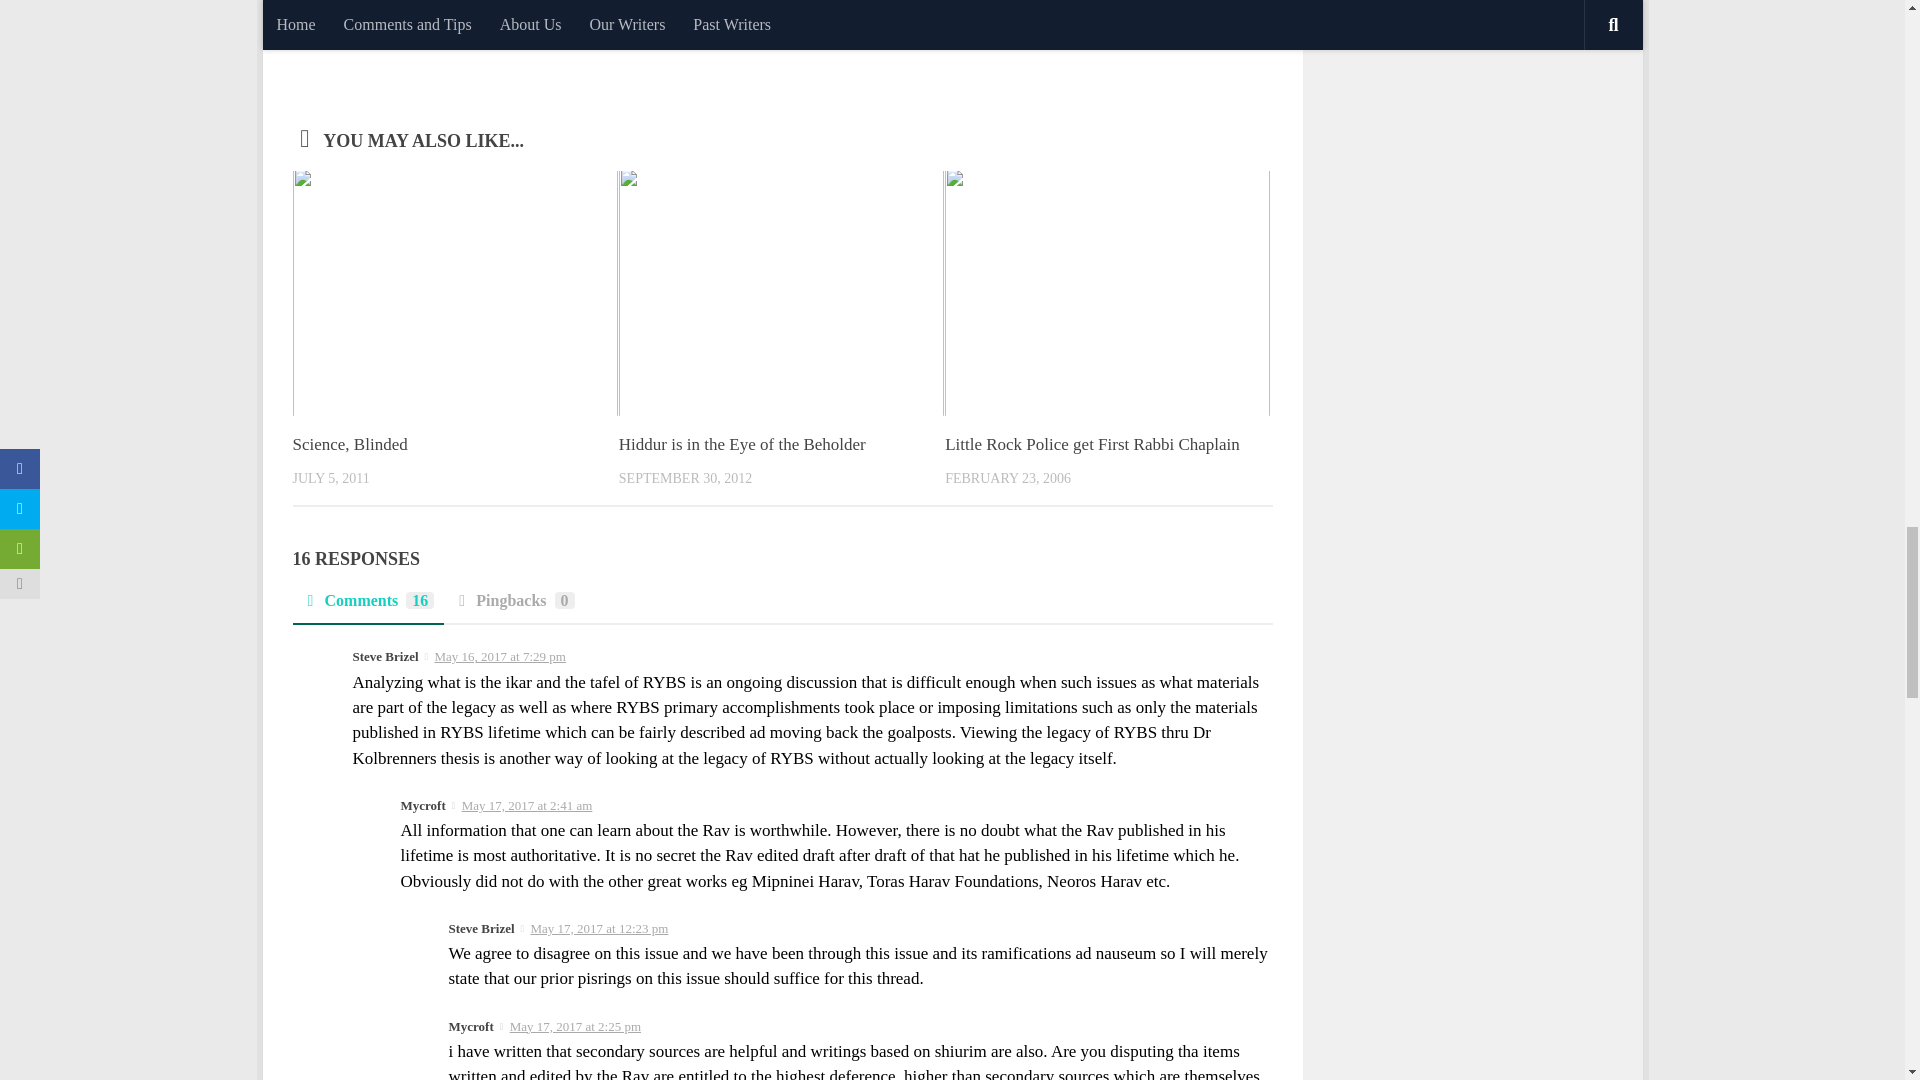 Image resolution: width=1920 pixels, height=1080 pixels. Describe the element at coordinates (742, 444) in the screenshot. I see `Hiddur is in the Eye of the Beholder` at that location.